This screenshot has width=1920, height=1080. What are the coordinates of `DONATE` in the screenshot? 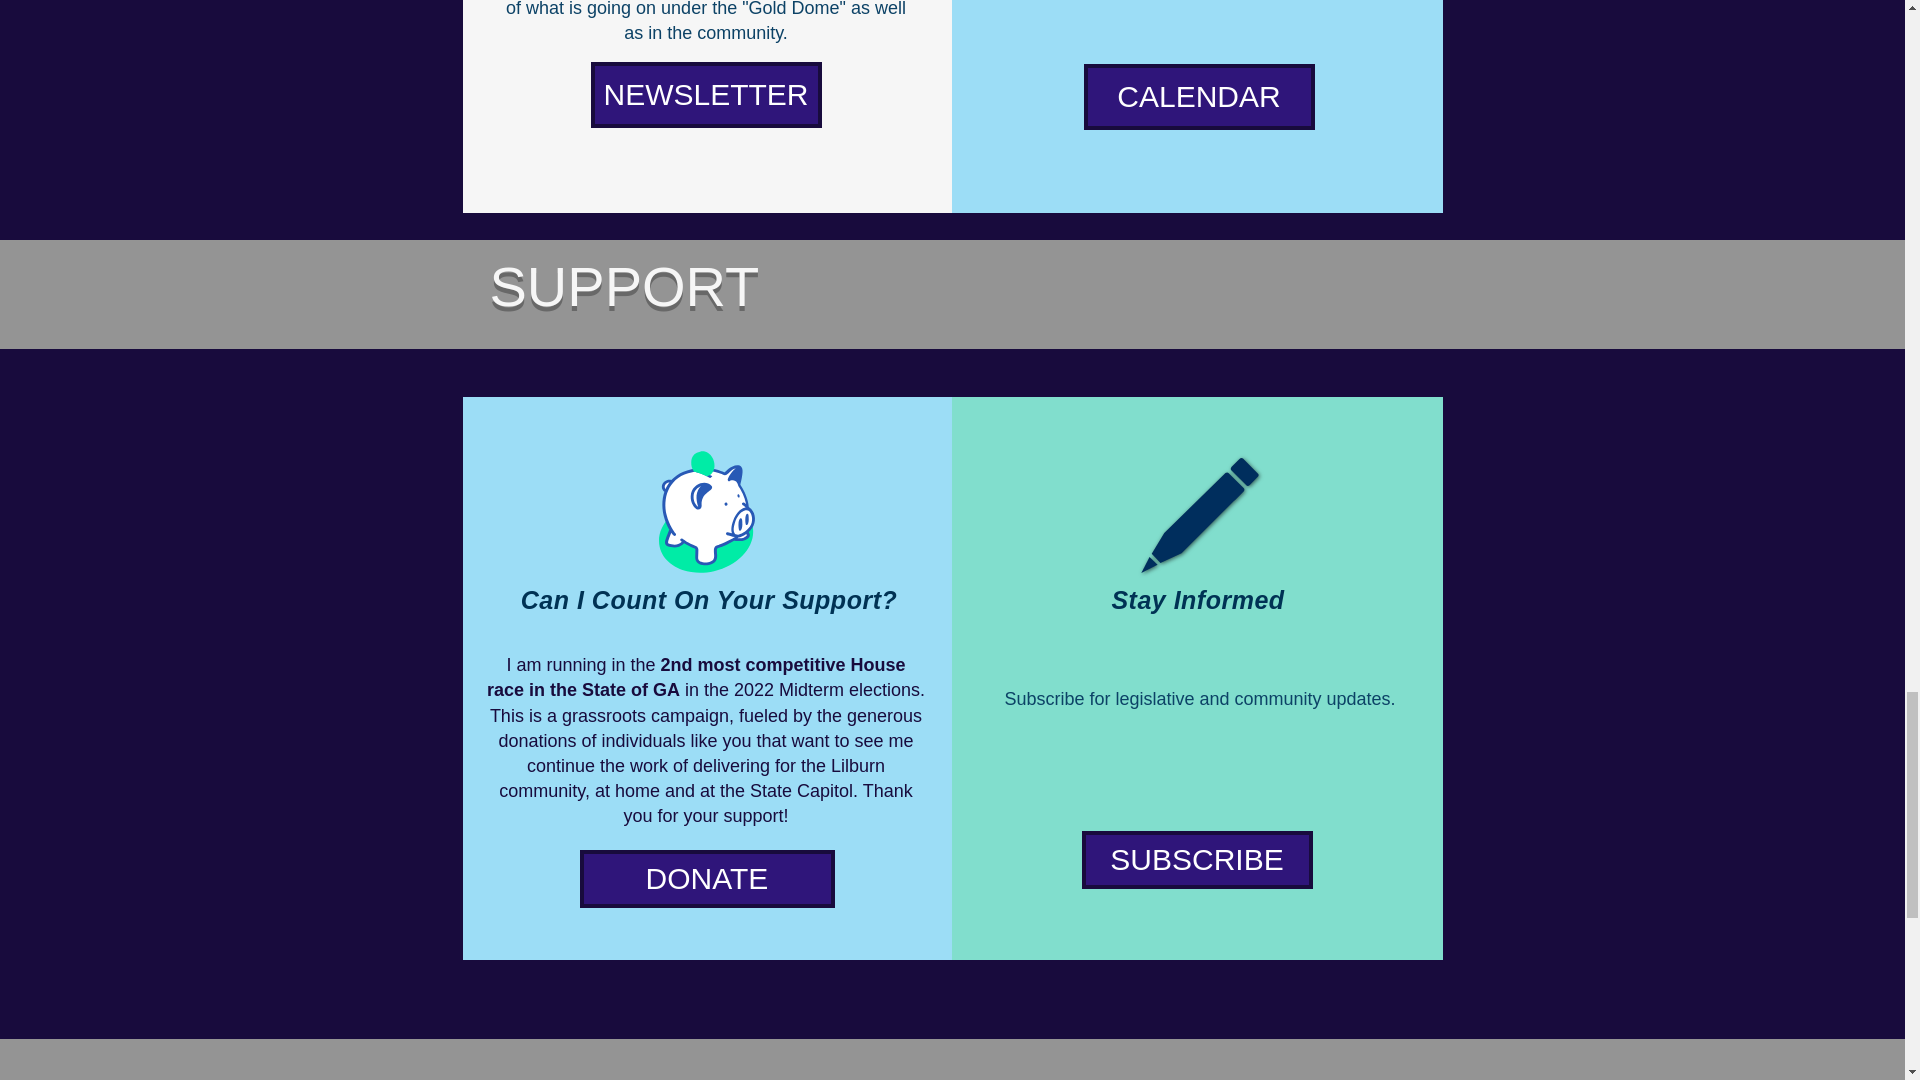 It's located at (707, 878).